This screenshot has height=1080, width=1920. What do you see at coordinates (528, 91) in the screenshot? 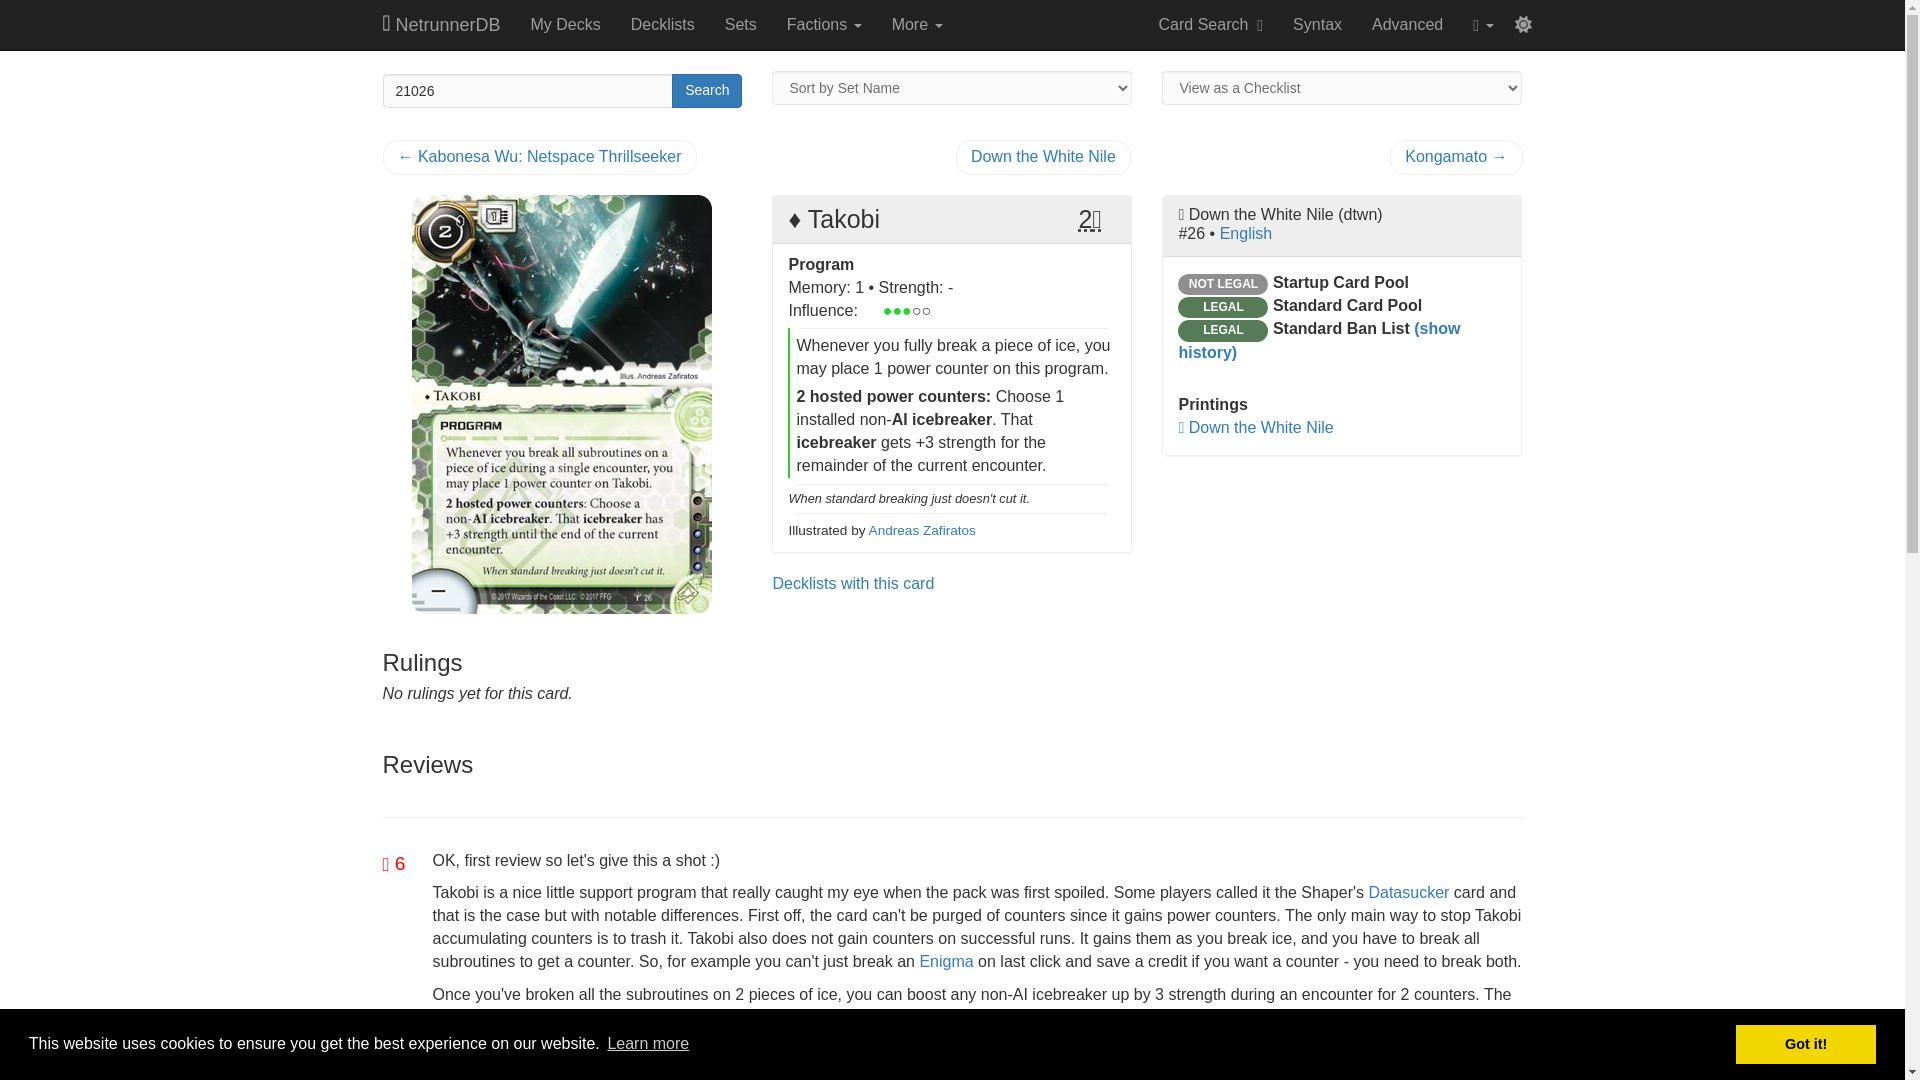
I see `21026` at bounding box center [528, 91].